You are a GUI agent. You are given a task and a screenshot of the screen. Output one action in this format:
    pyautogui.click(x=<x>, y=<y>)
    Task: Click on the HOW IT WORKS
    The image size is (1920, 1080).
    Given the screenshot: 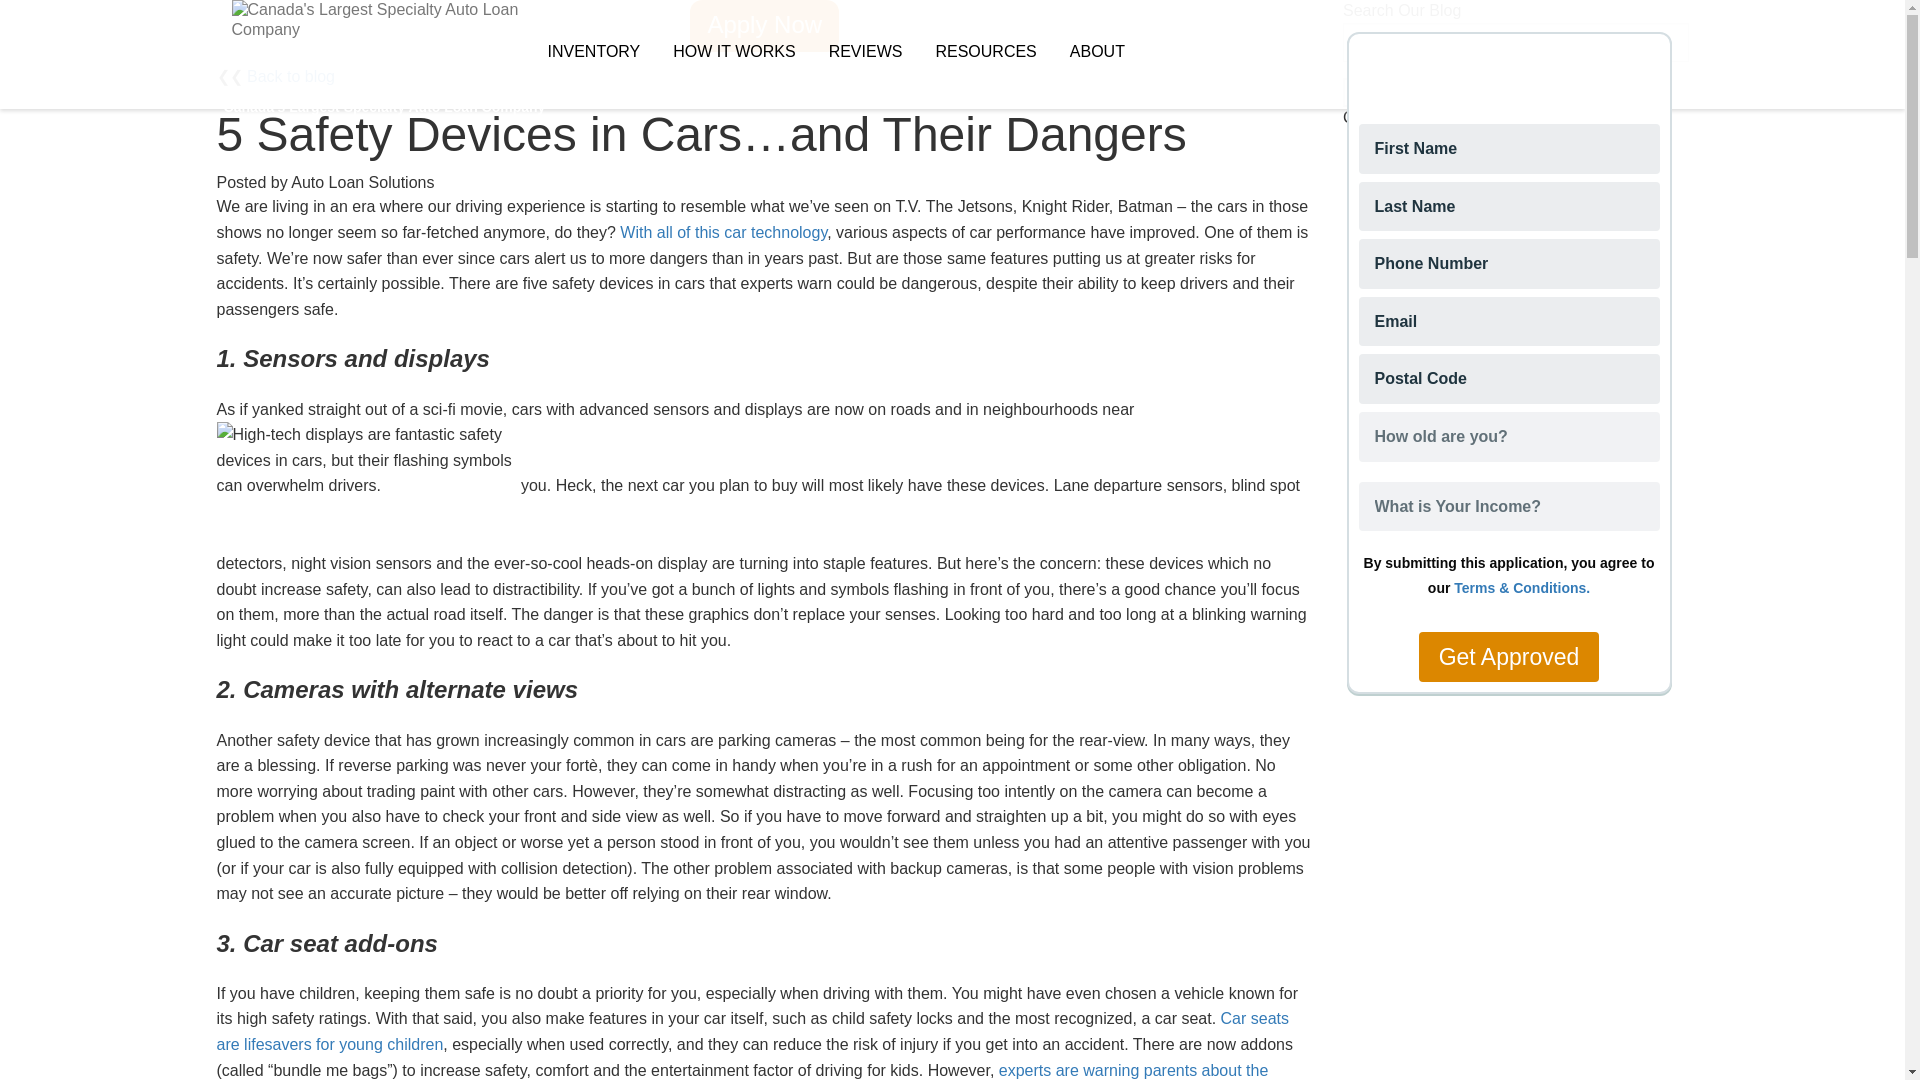 What is the action you would take?
    pyautogui.click(x=733, y=52)
    